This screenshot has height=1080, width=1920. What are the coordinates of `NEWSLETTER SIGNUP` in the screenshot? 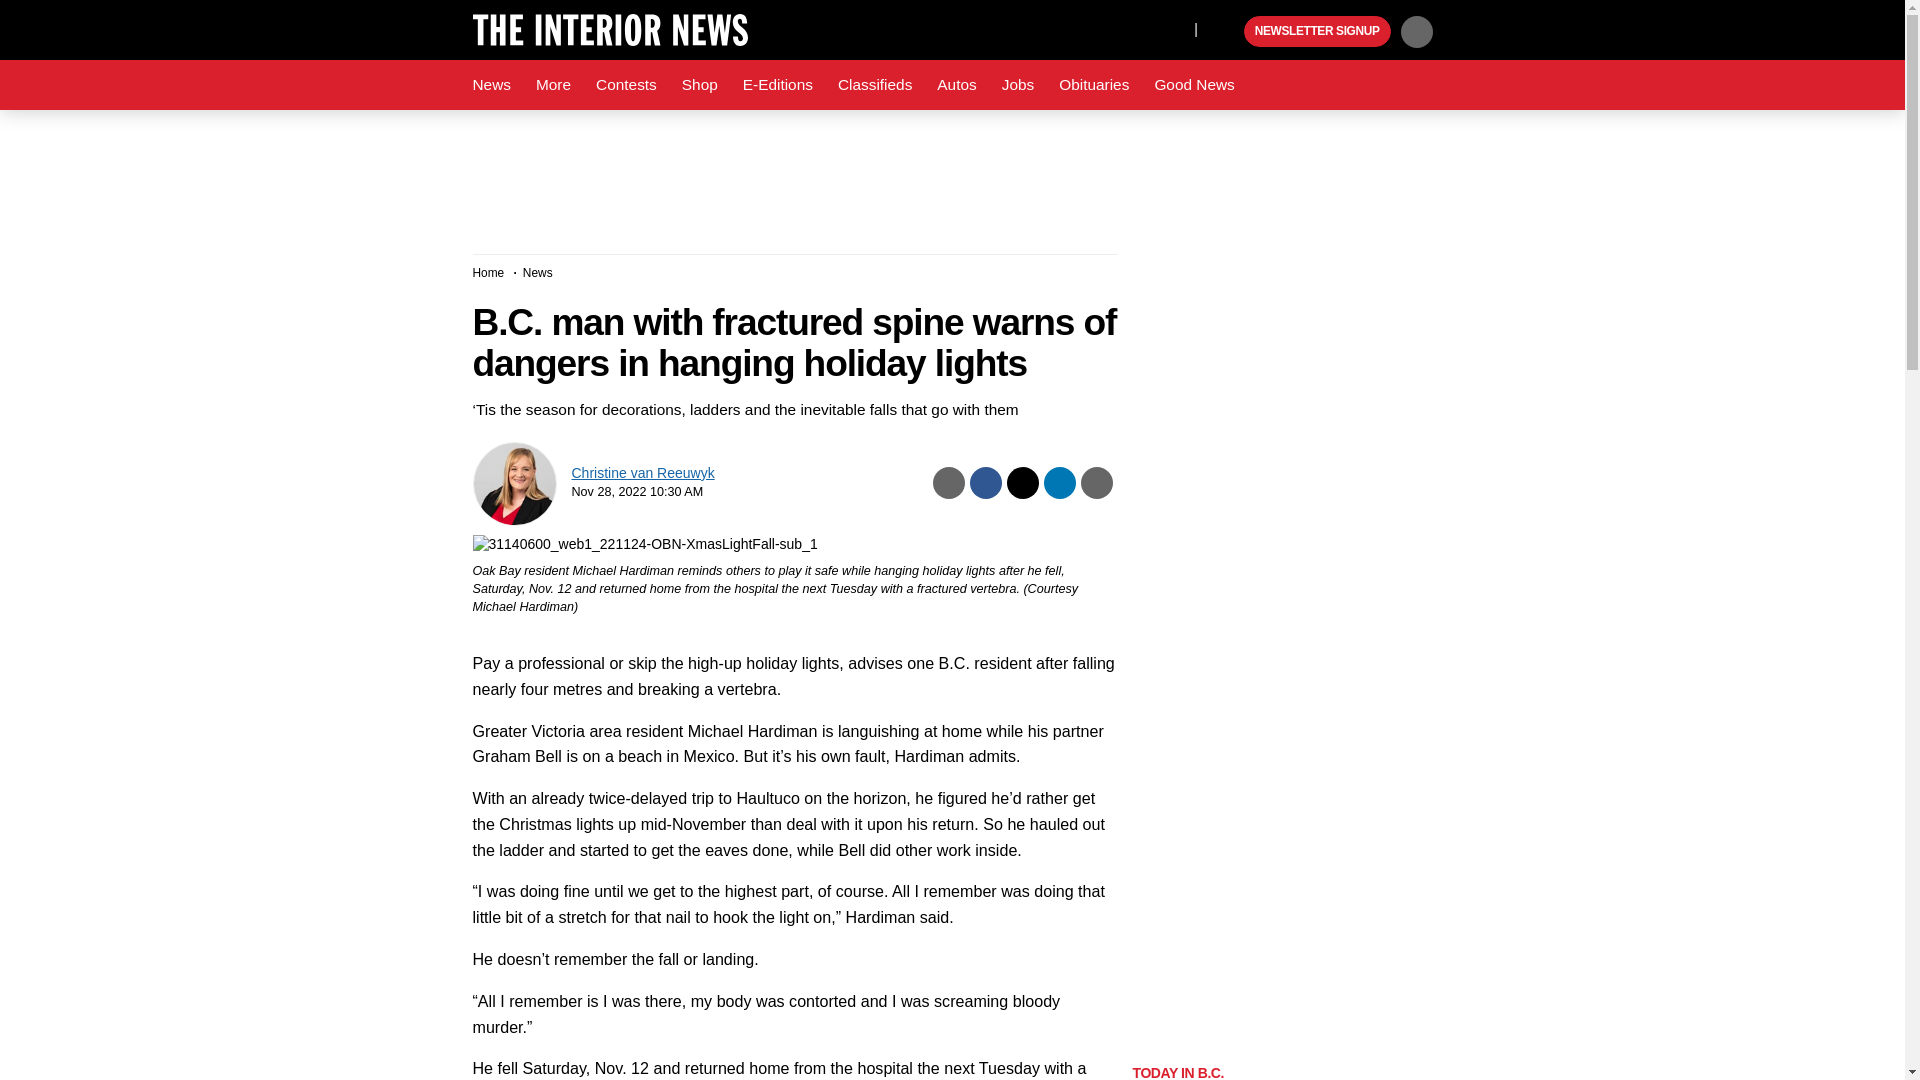 It's located at (1317, 32).